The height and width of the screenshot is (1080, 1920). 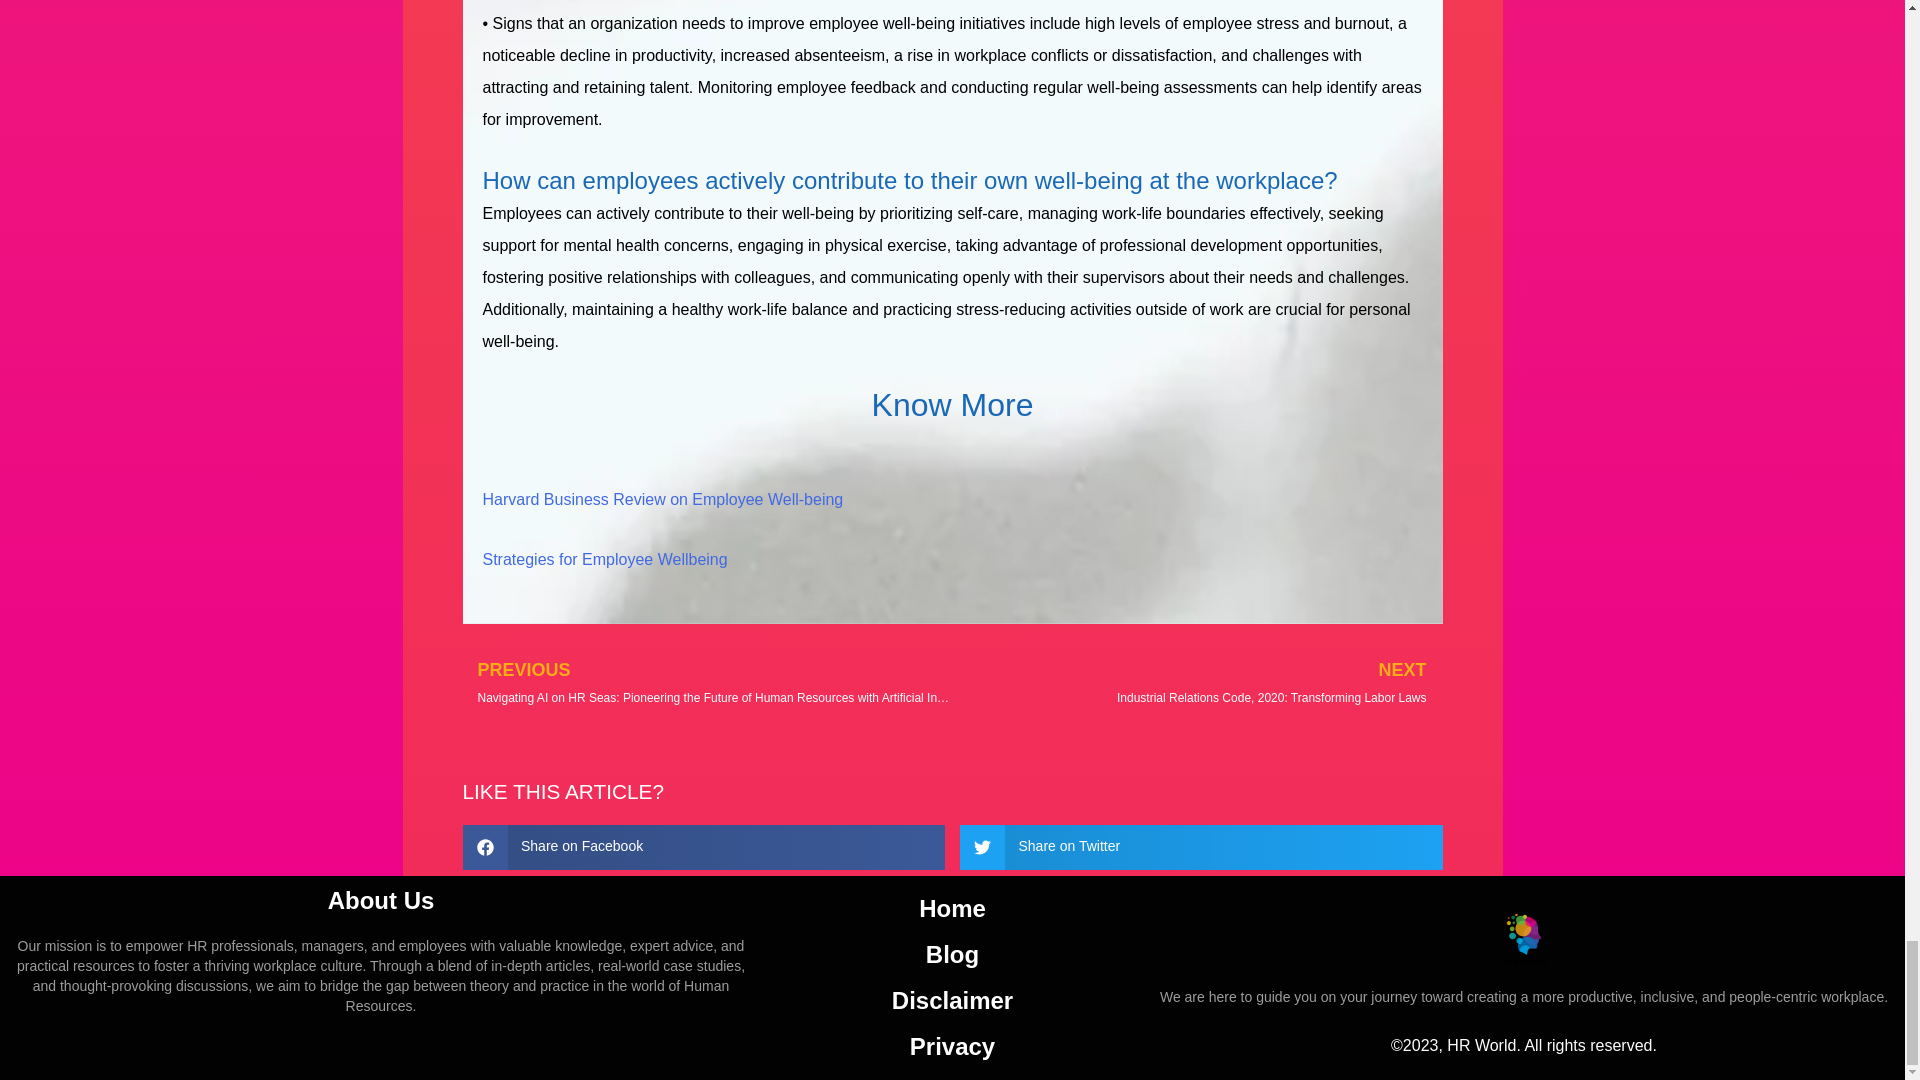 I want to click on Home, so click(x=952, y=907).